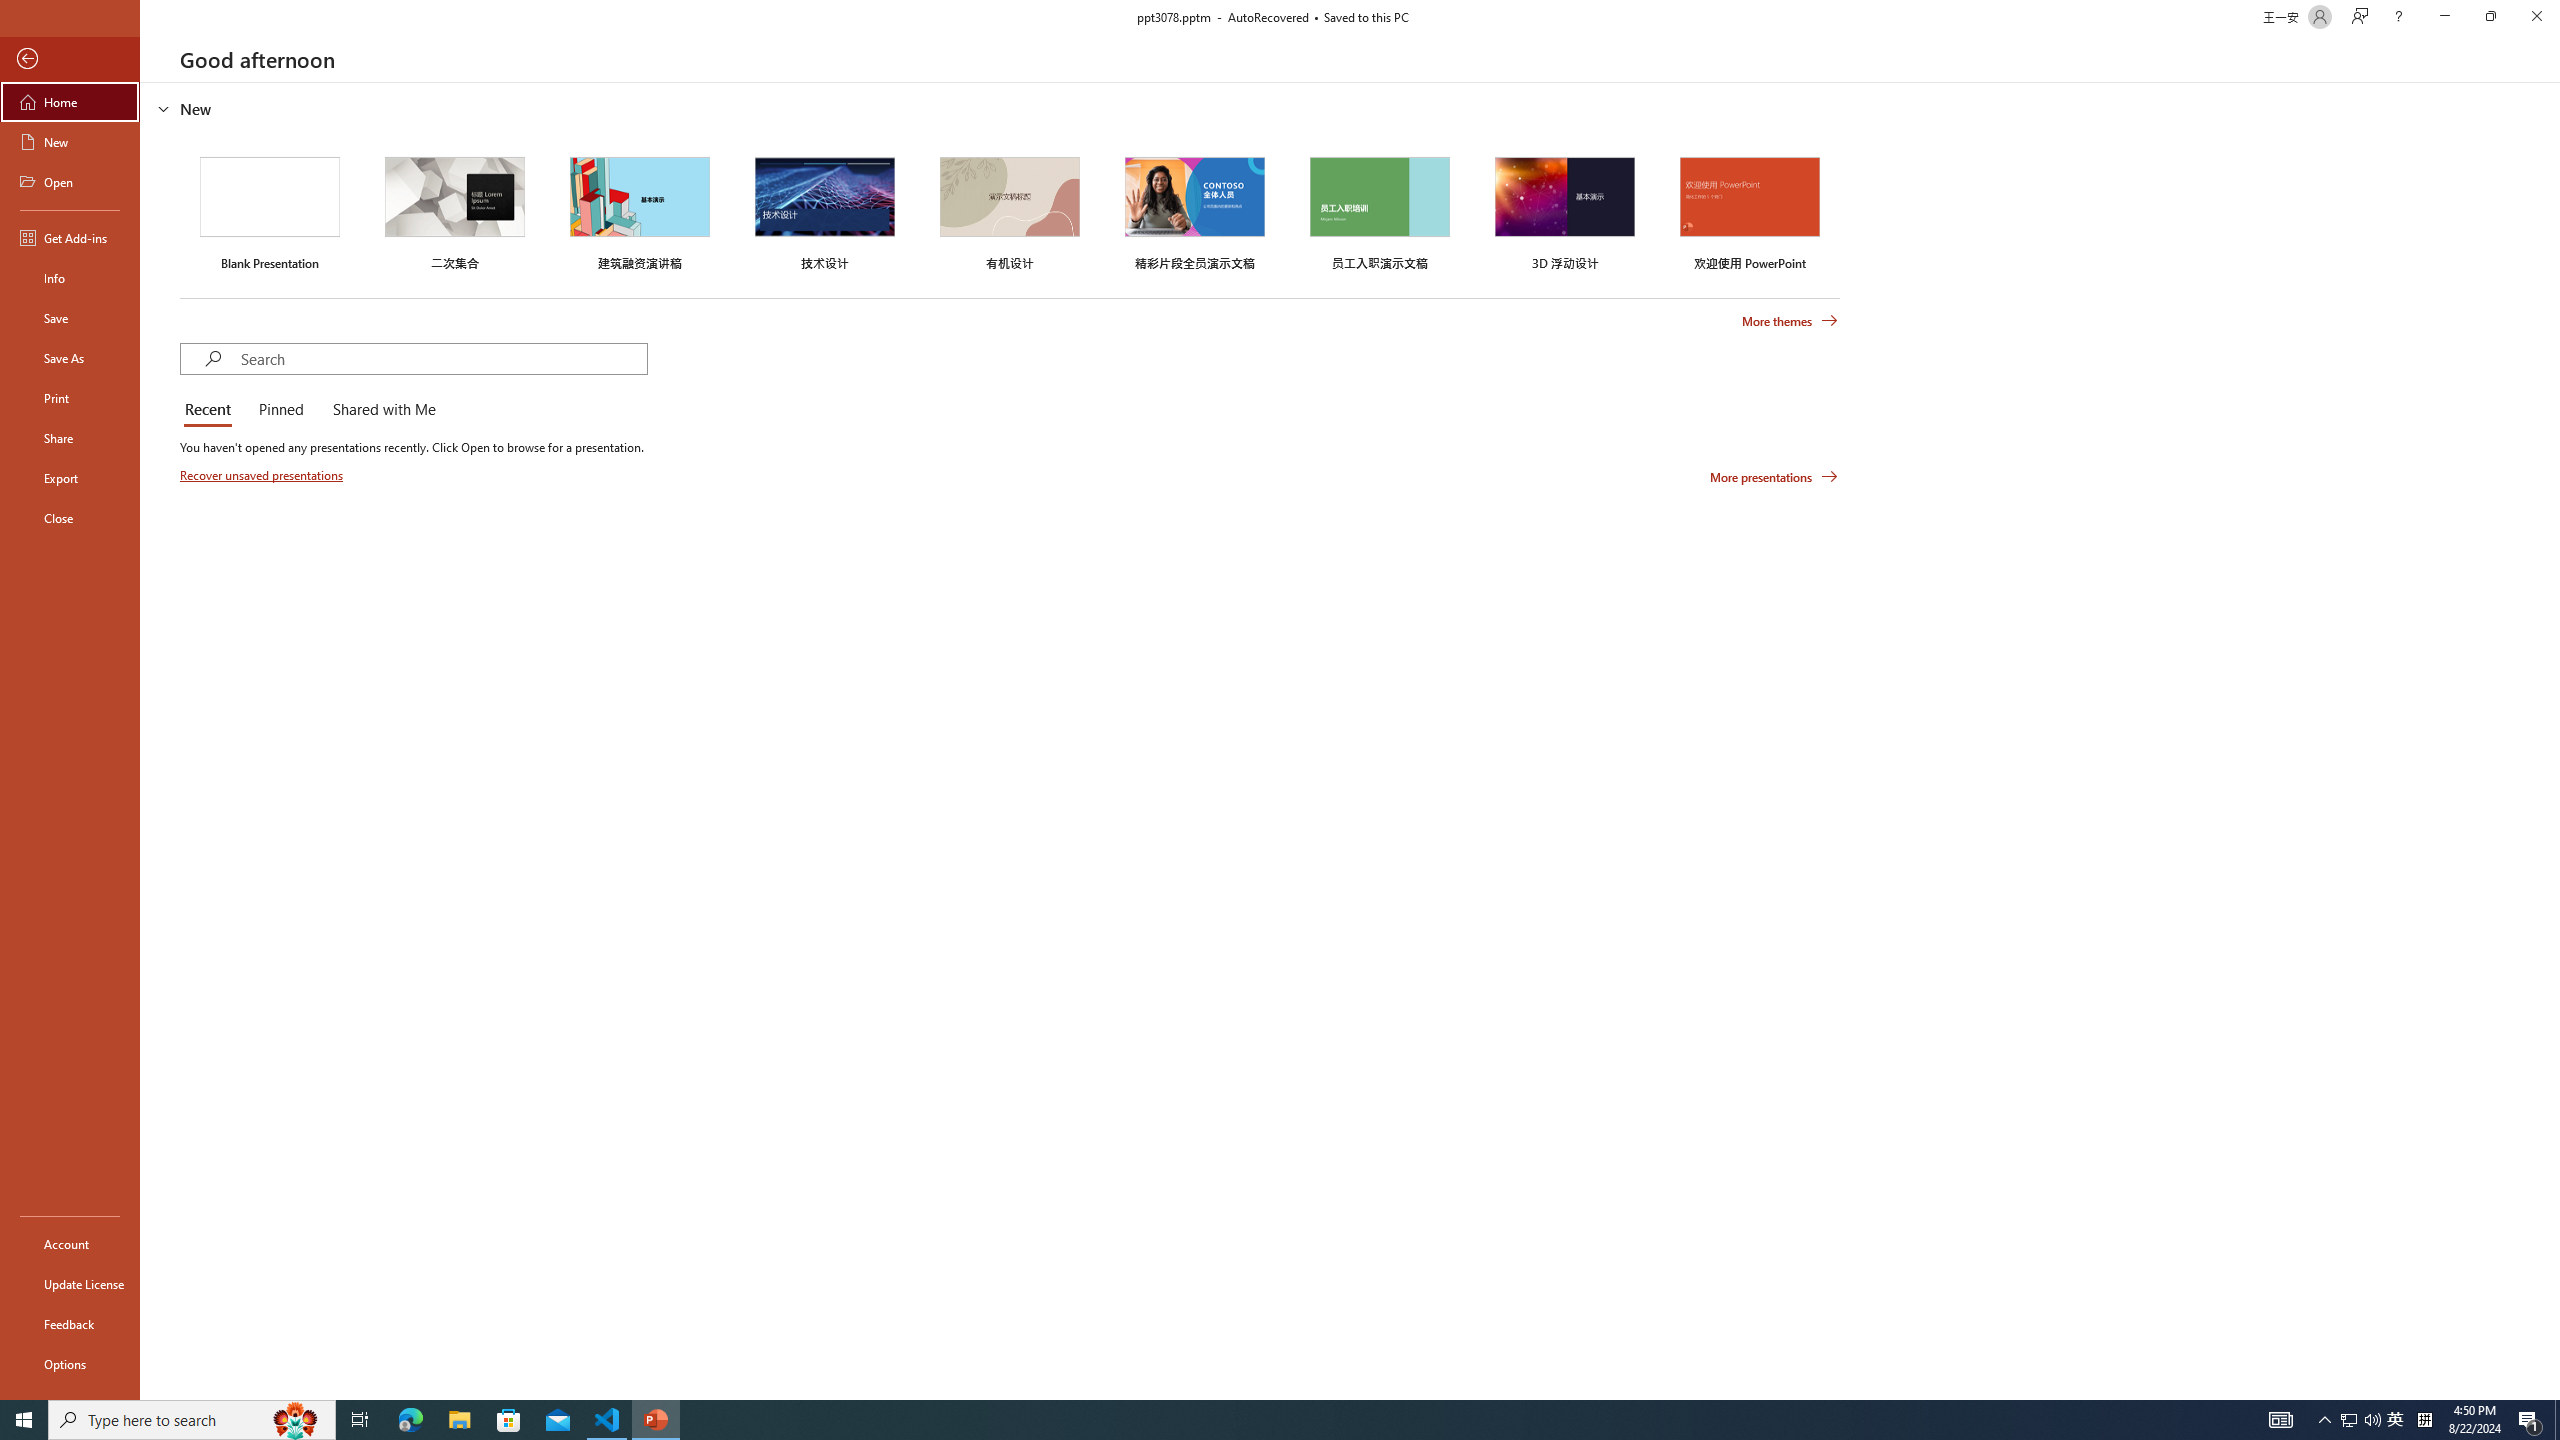 This screenshot has width=2560, height=1440. I want to click on Class: NetUIScrollBar, so click(2551, 741).